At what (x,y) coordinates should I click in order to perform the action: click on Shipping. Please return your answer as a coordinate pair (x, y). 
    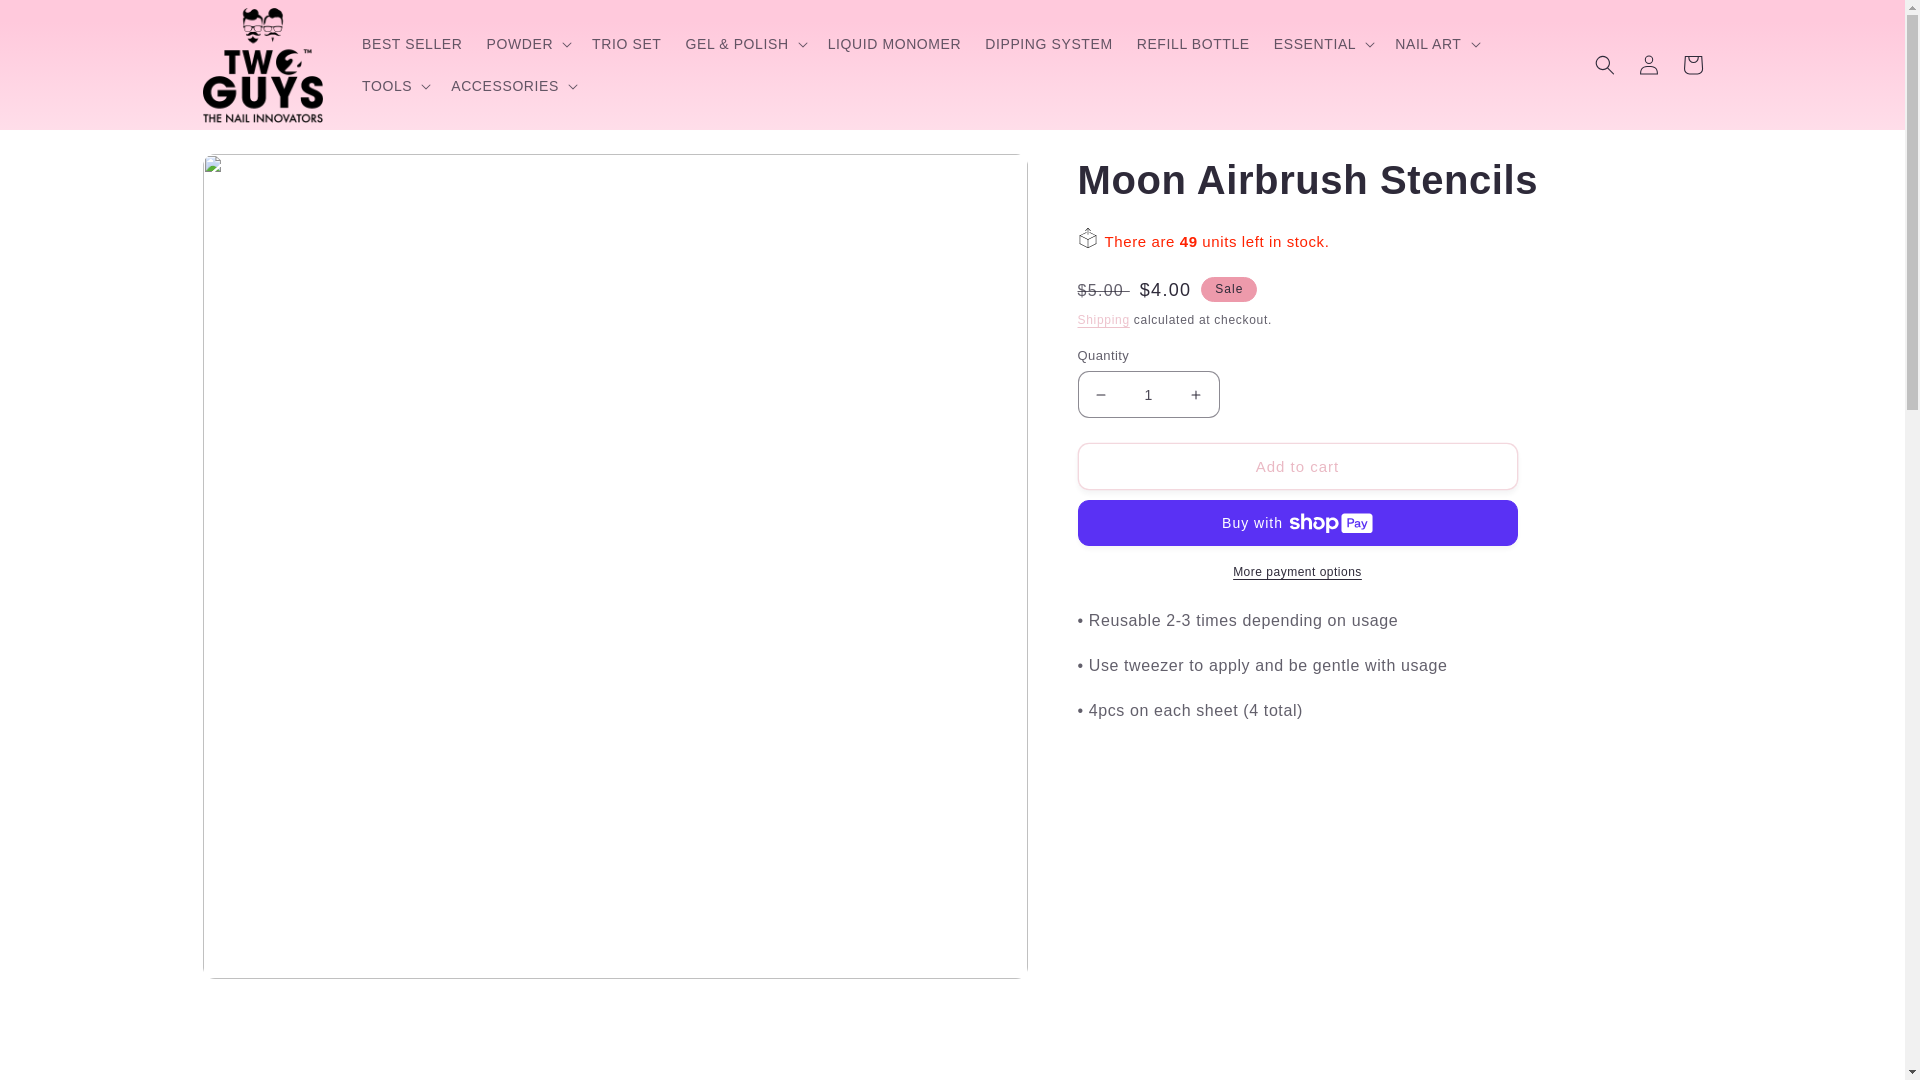
    Looking at the image, I should click on (1104, 320).